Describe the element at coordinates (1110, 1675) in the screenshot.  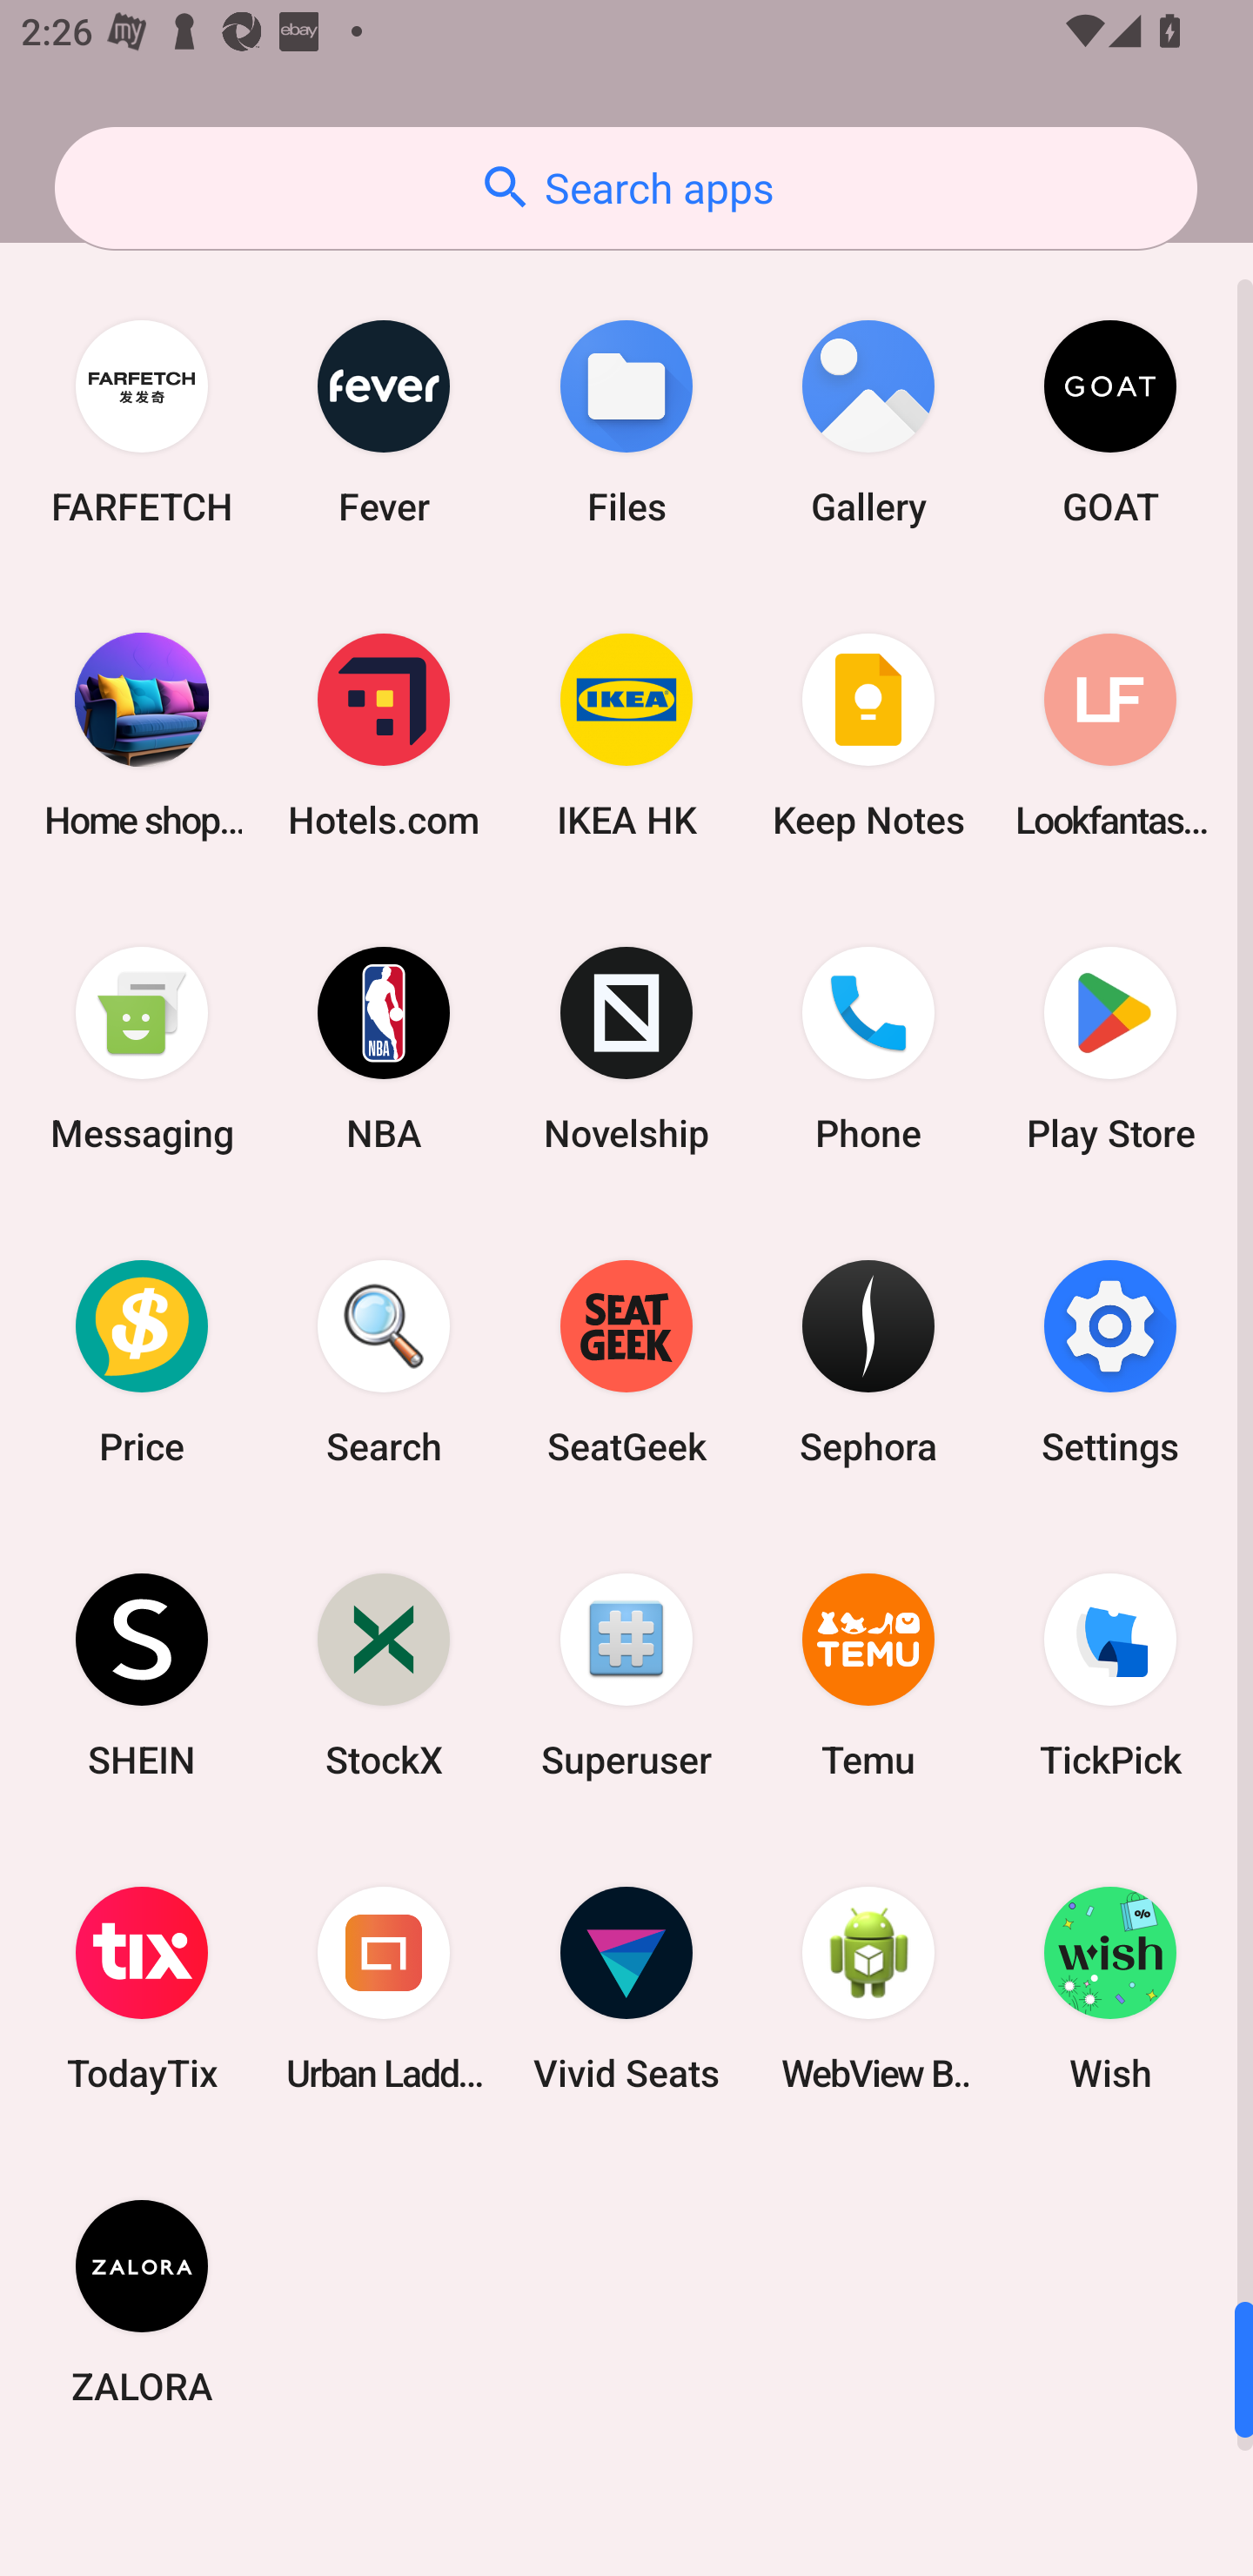
I see `TickPick` at that location.